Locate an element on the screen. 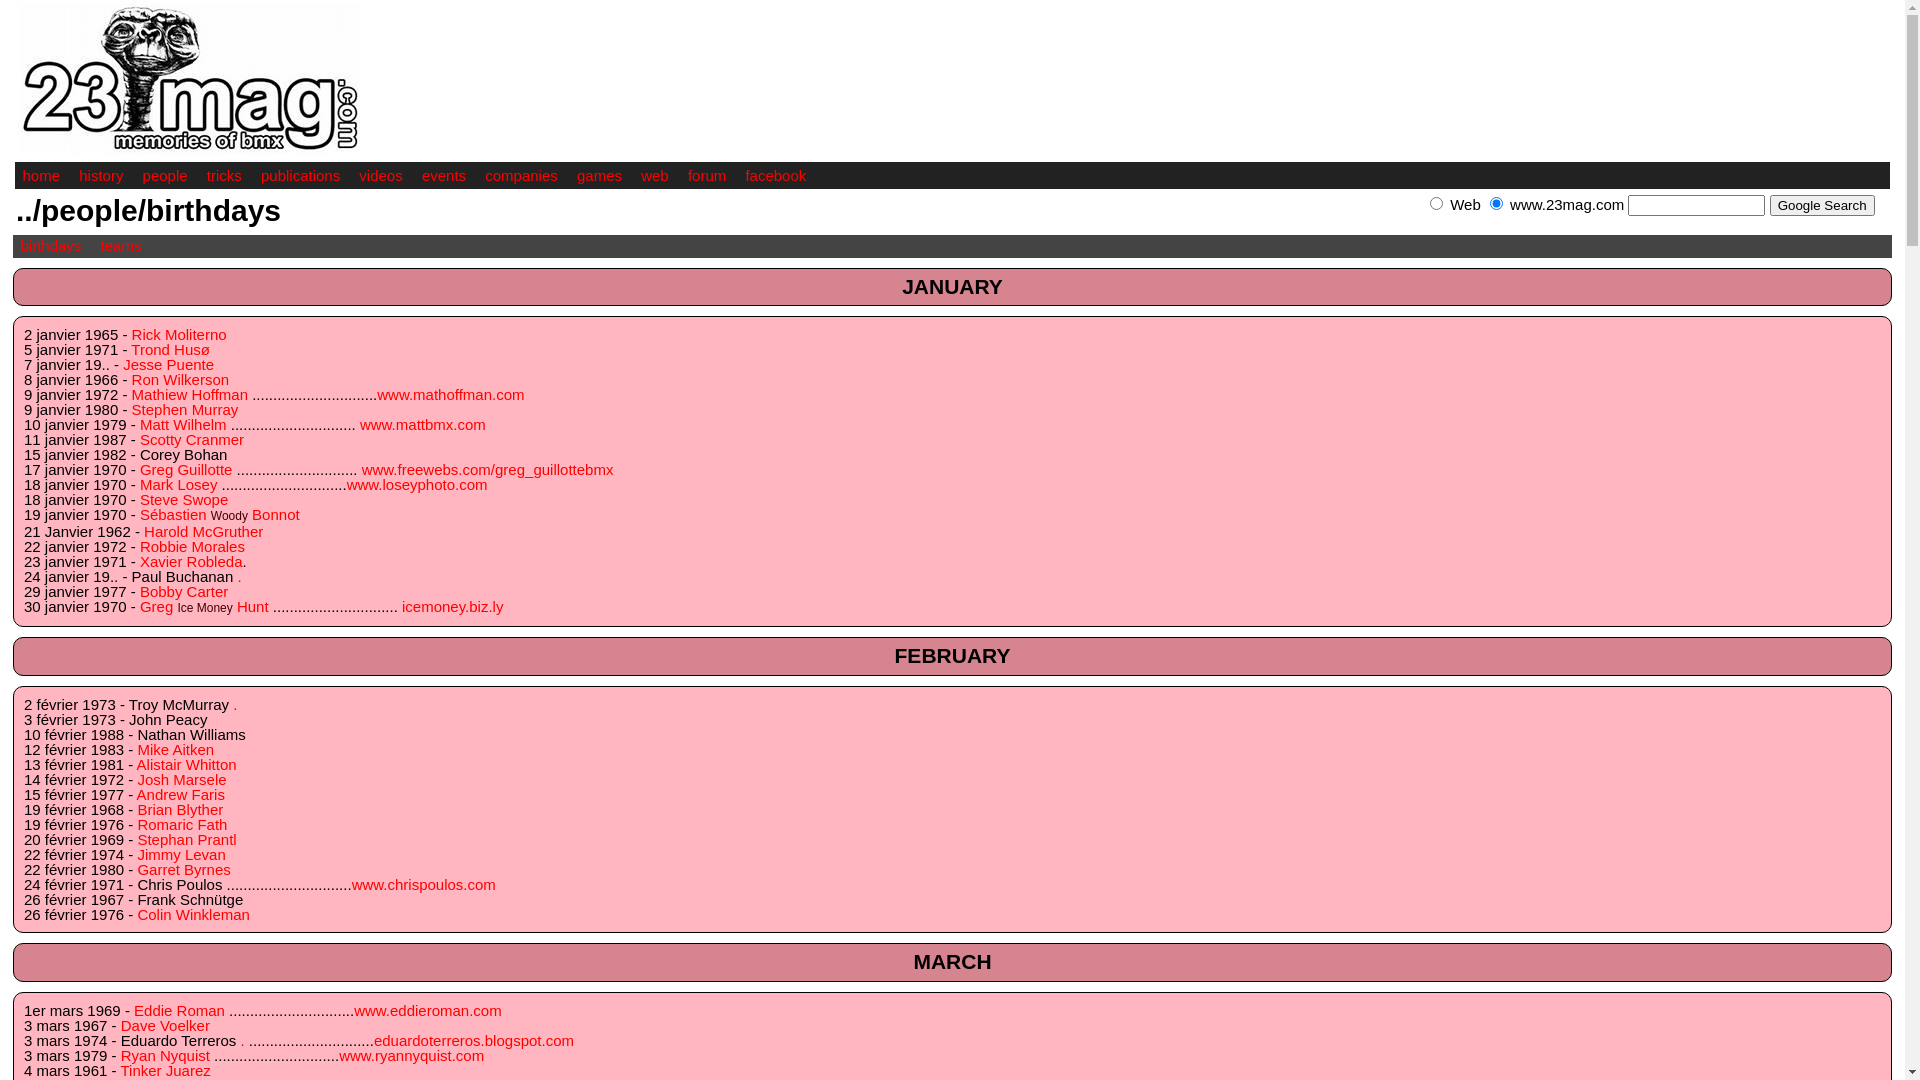 The width and height of the screenshot is (1920, 1080). www.mattbmx.com is located at coordinates (423, 424).